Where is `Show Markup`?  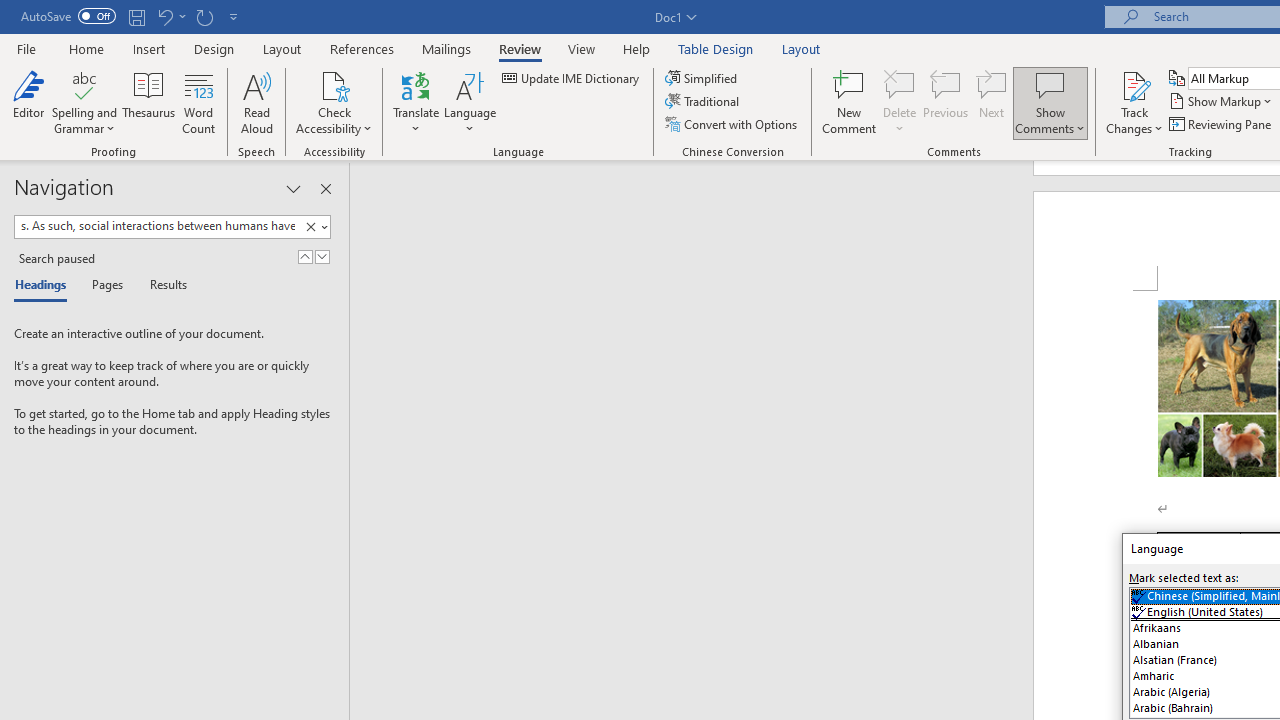 Show Markup is located at coordinates (1222, 102).